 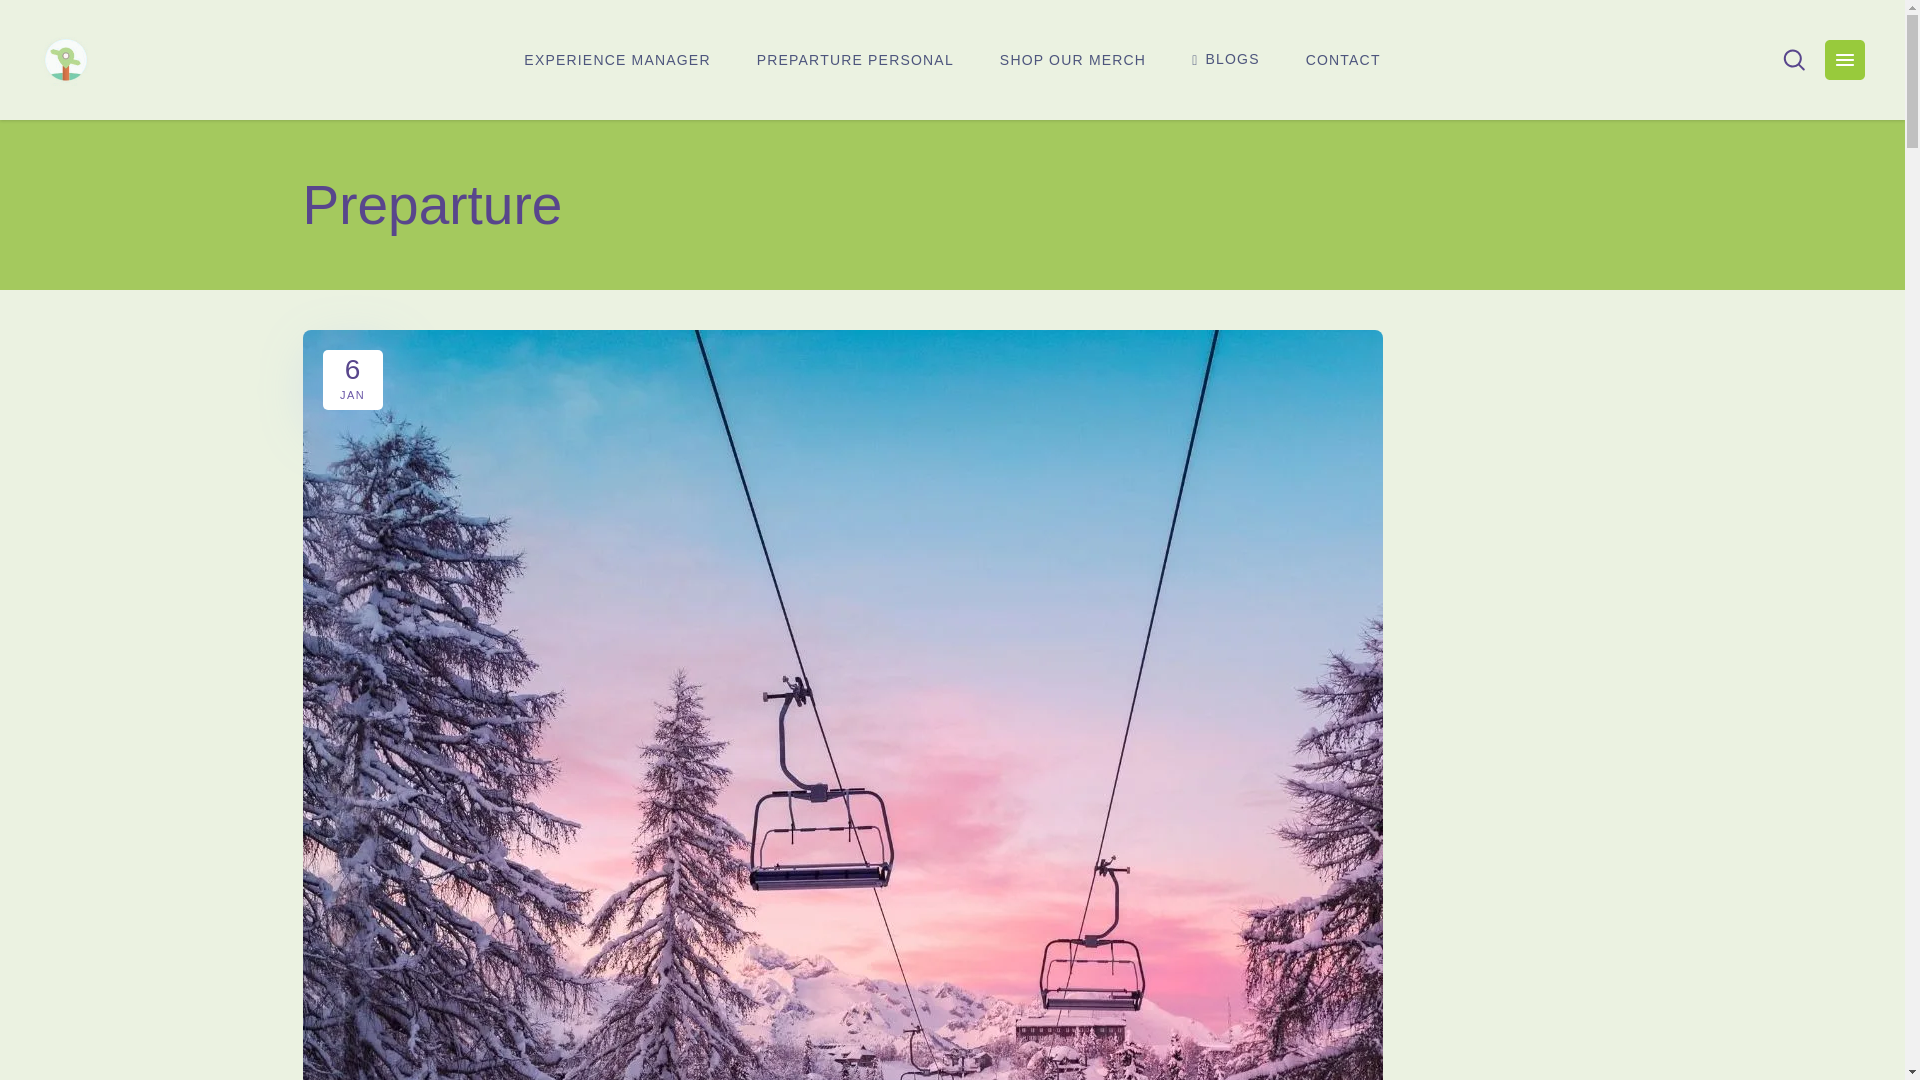 What do you see at coordinates (1073, 60) in the screenshot?
I see `SHOP OUR MERCH` at bounding box center [1073, 60].